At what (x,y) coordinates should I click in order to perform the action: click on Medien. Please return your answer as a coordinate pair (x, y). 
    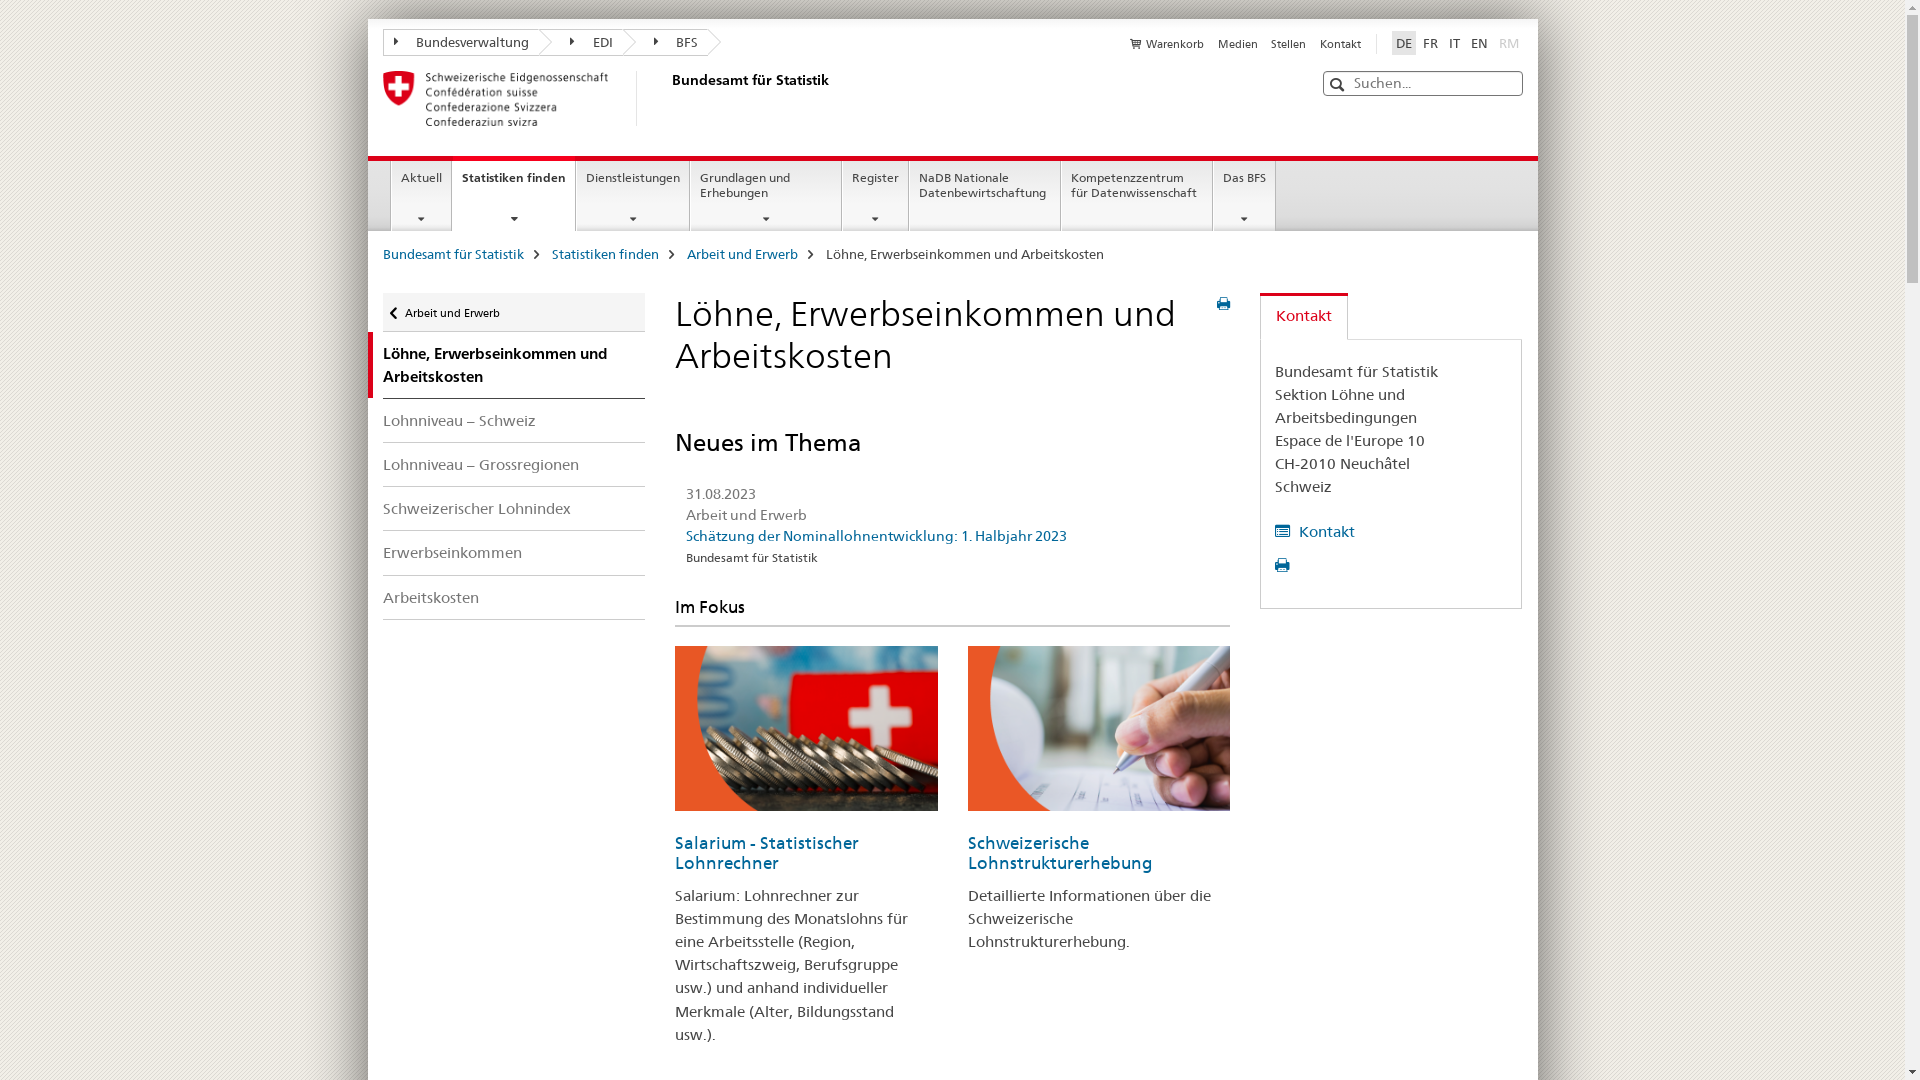
    Looking at the image, I should click on (1238, 44).